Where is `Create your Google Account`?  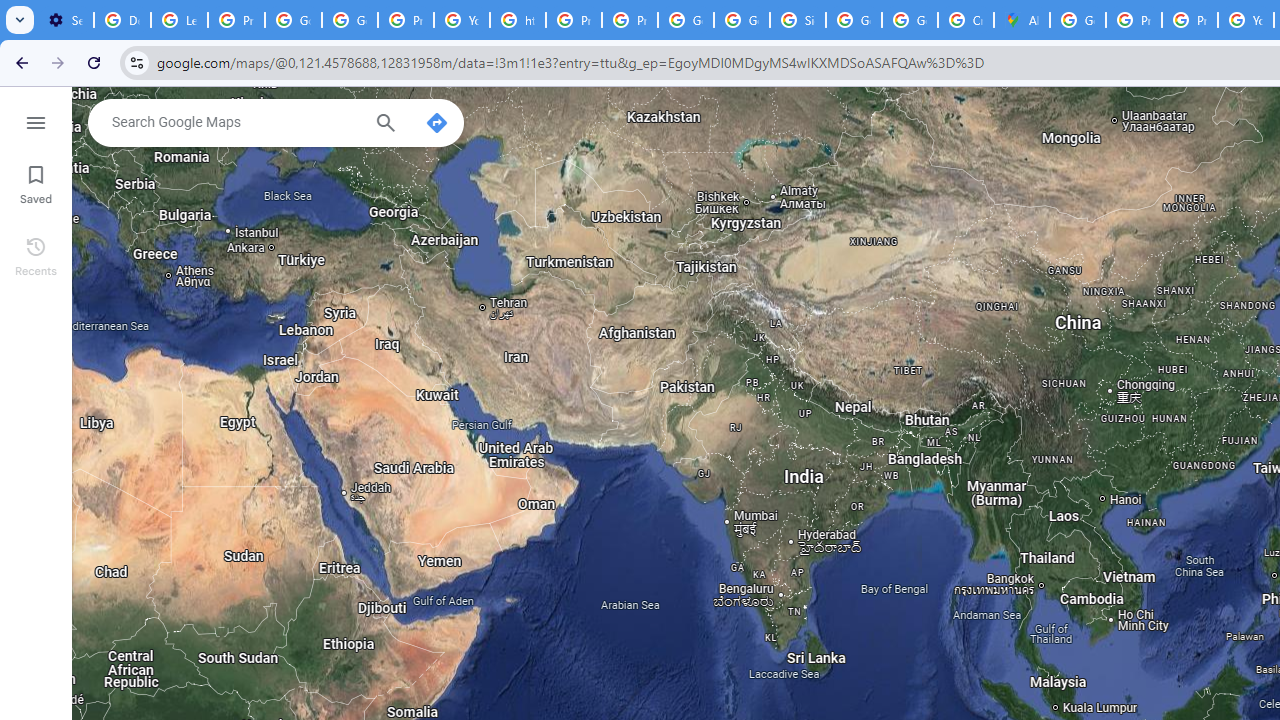 Create your Google Account is located at coordinates (966, 20).